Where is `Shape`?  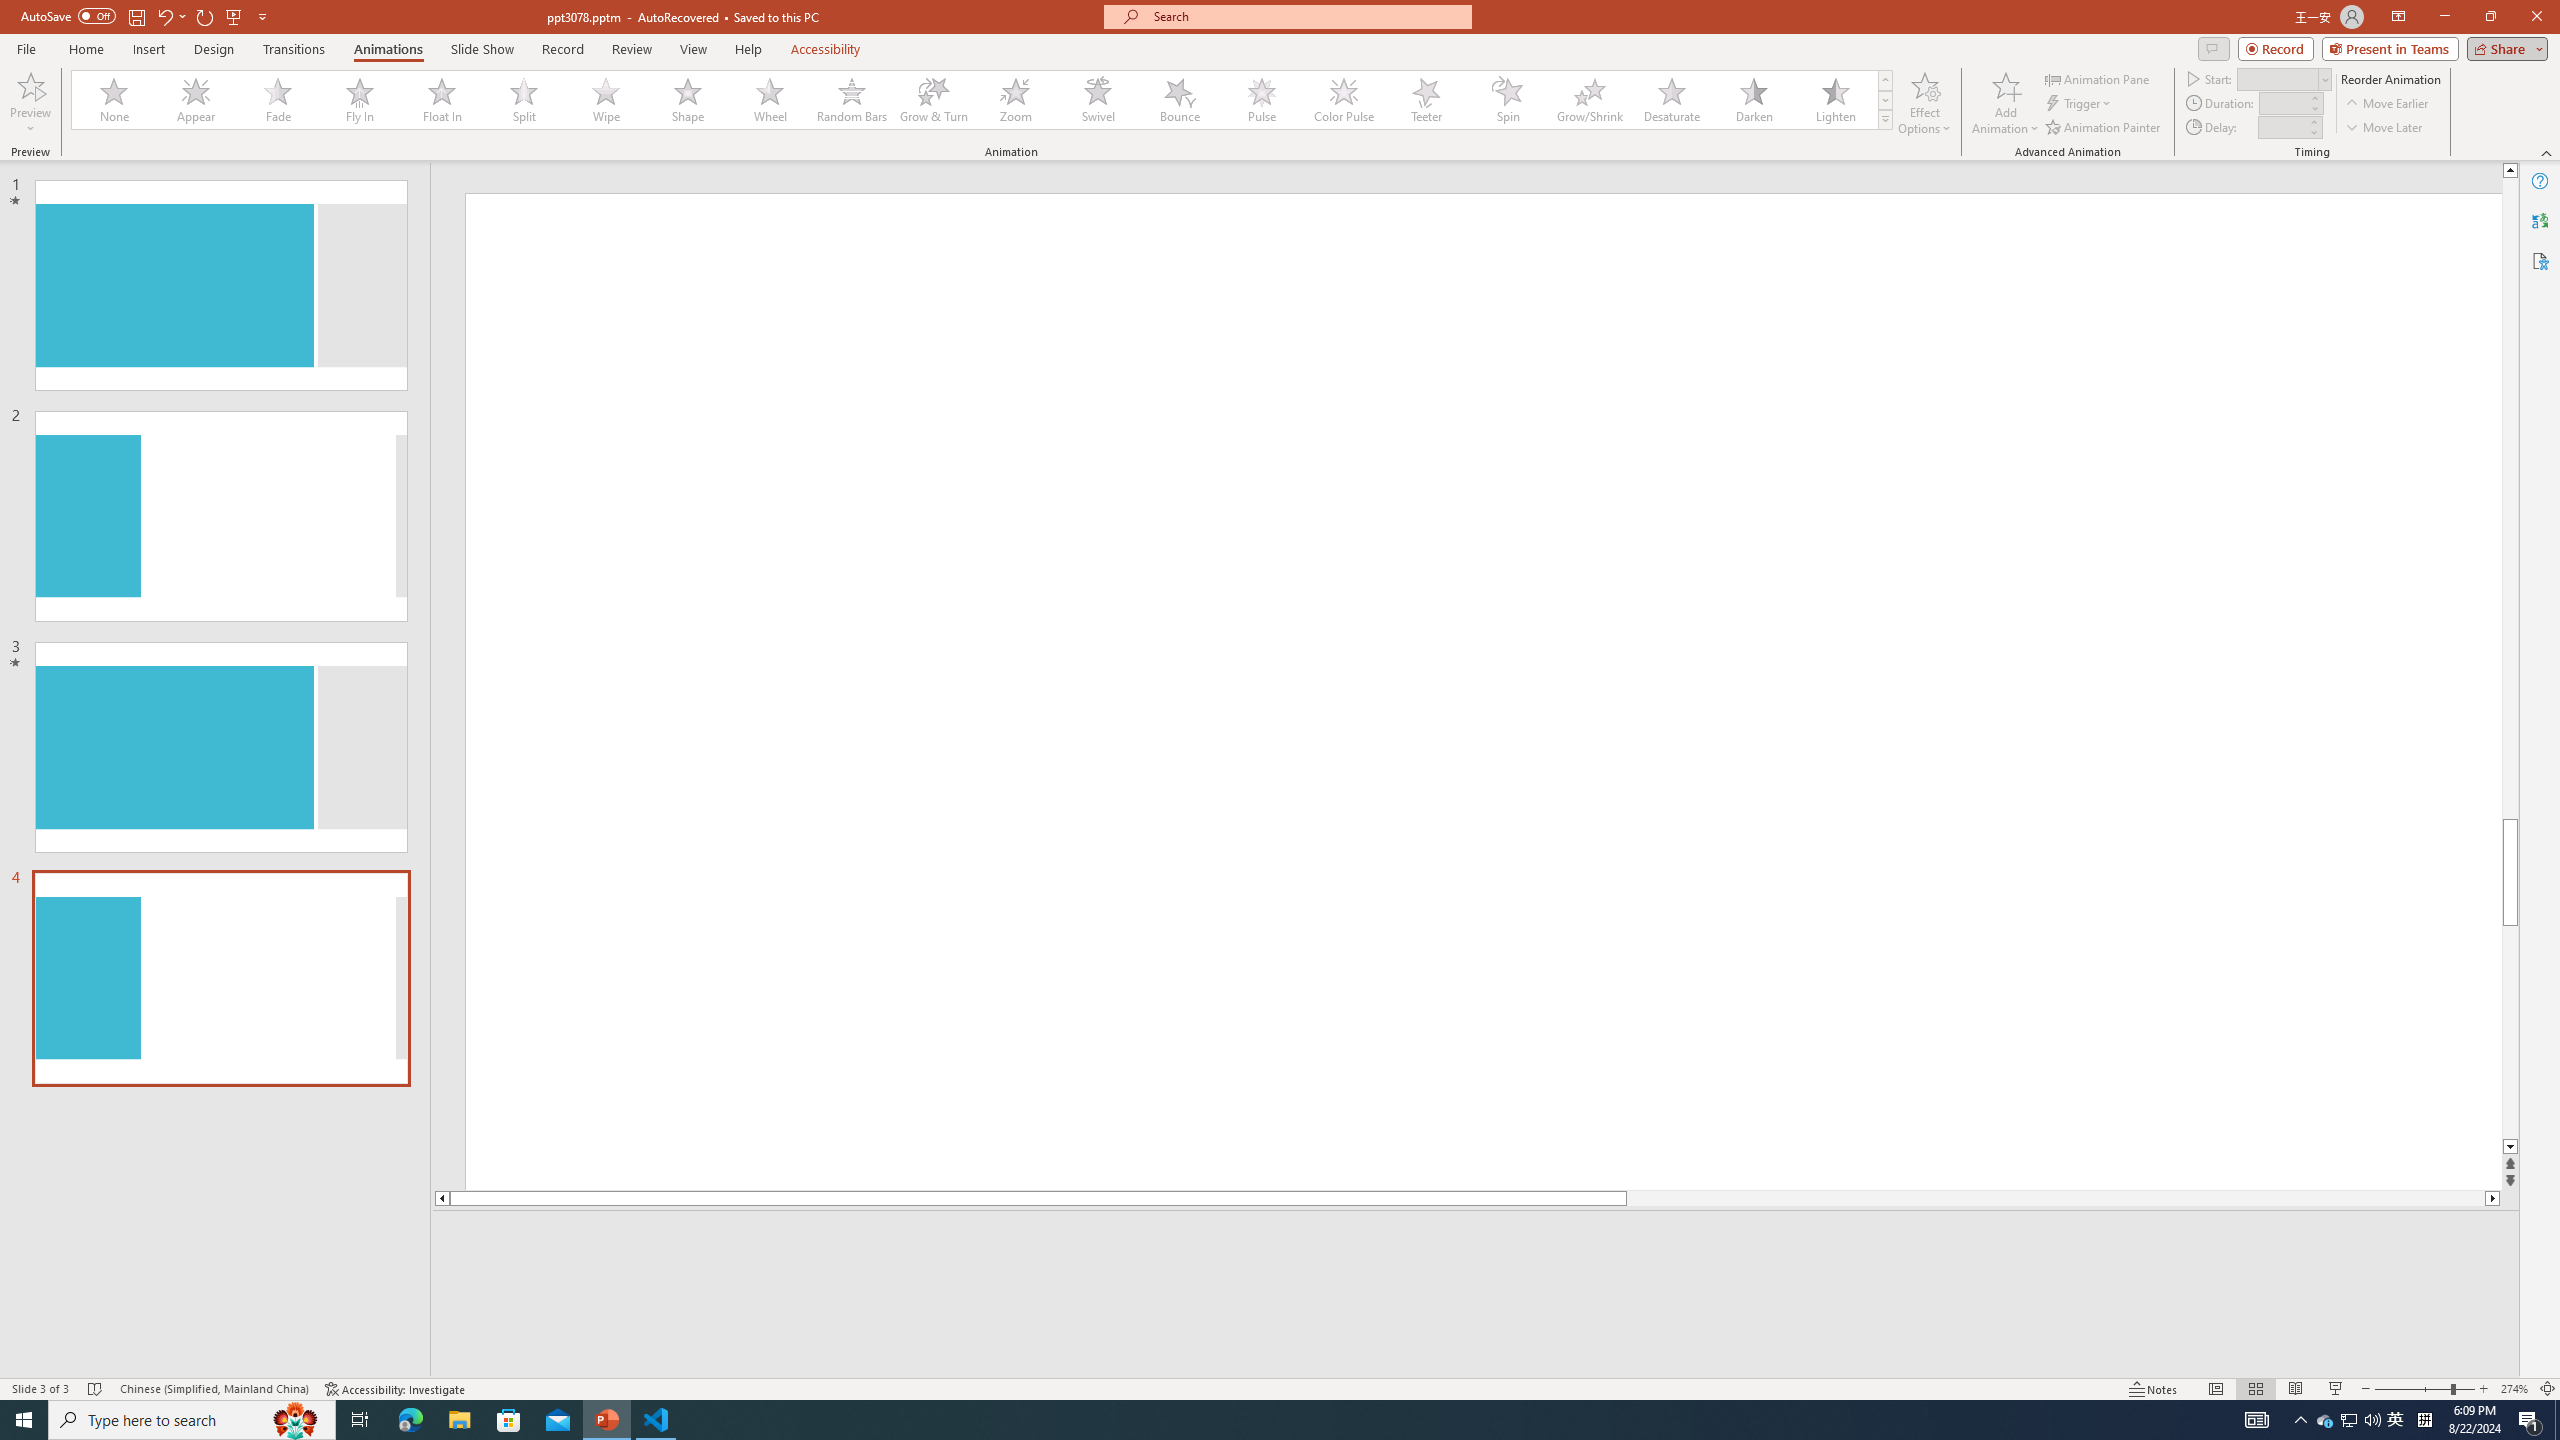 Shape is located at coordinates (688, 100).